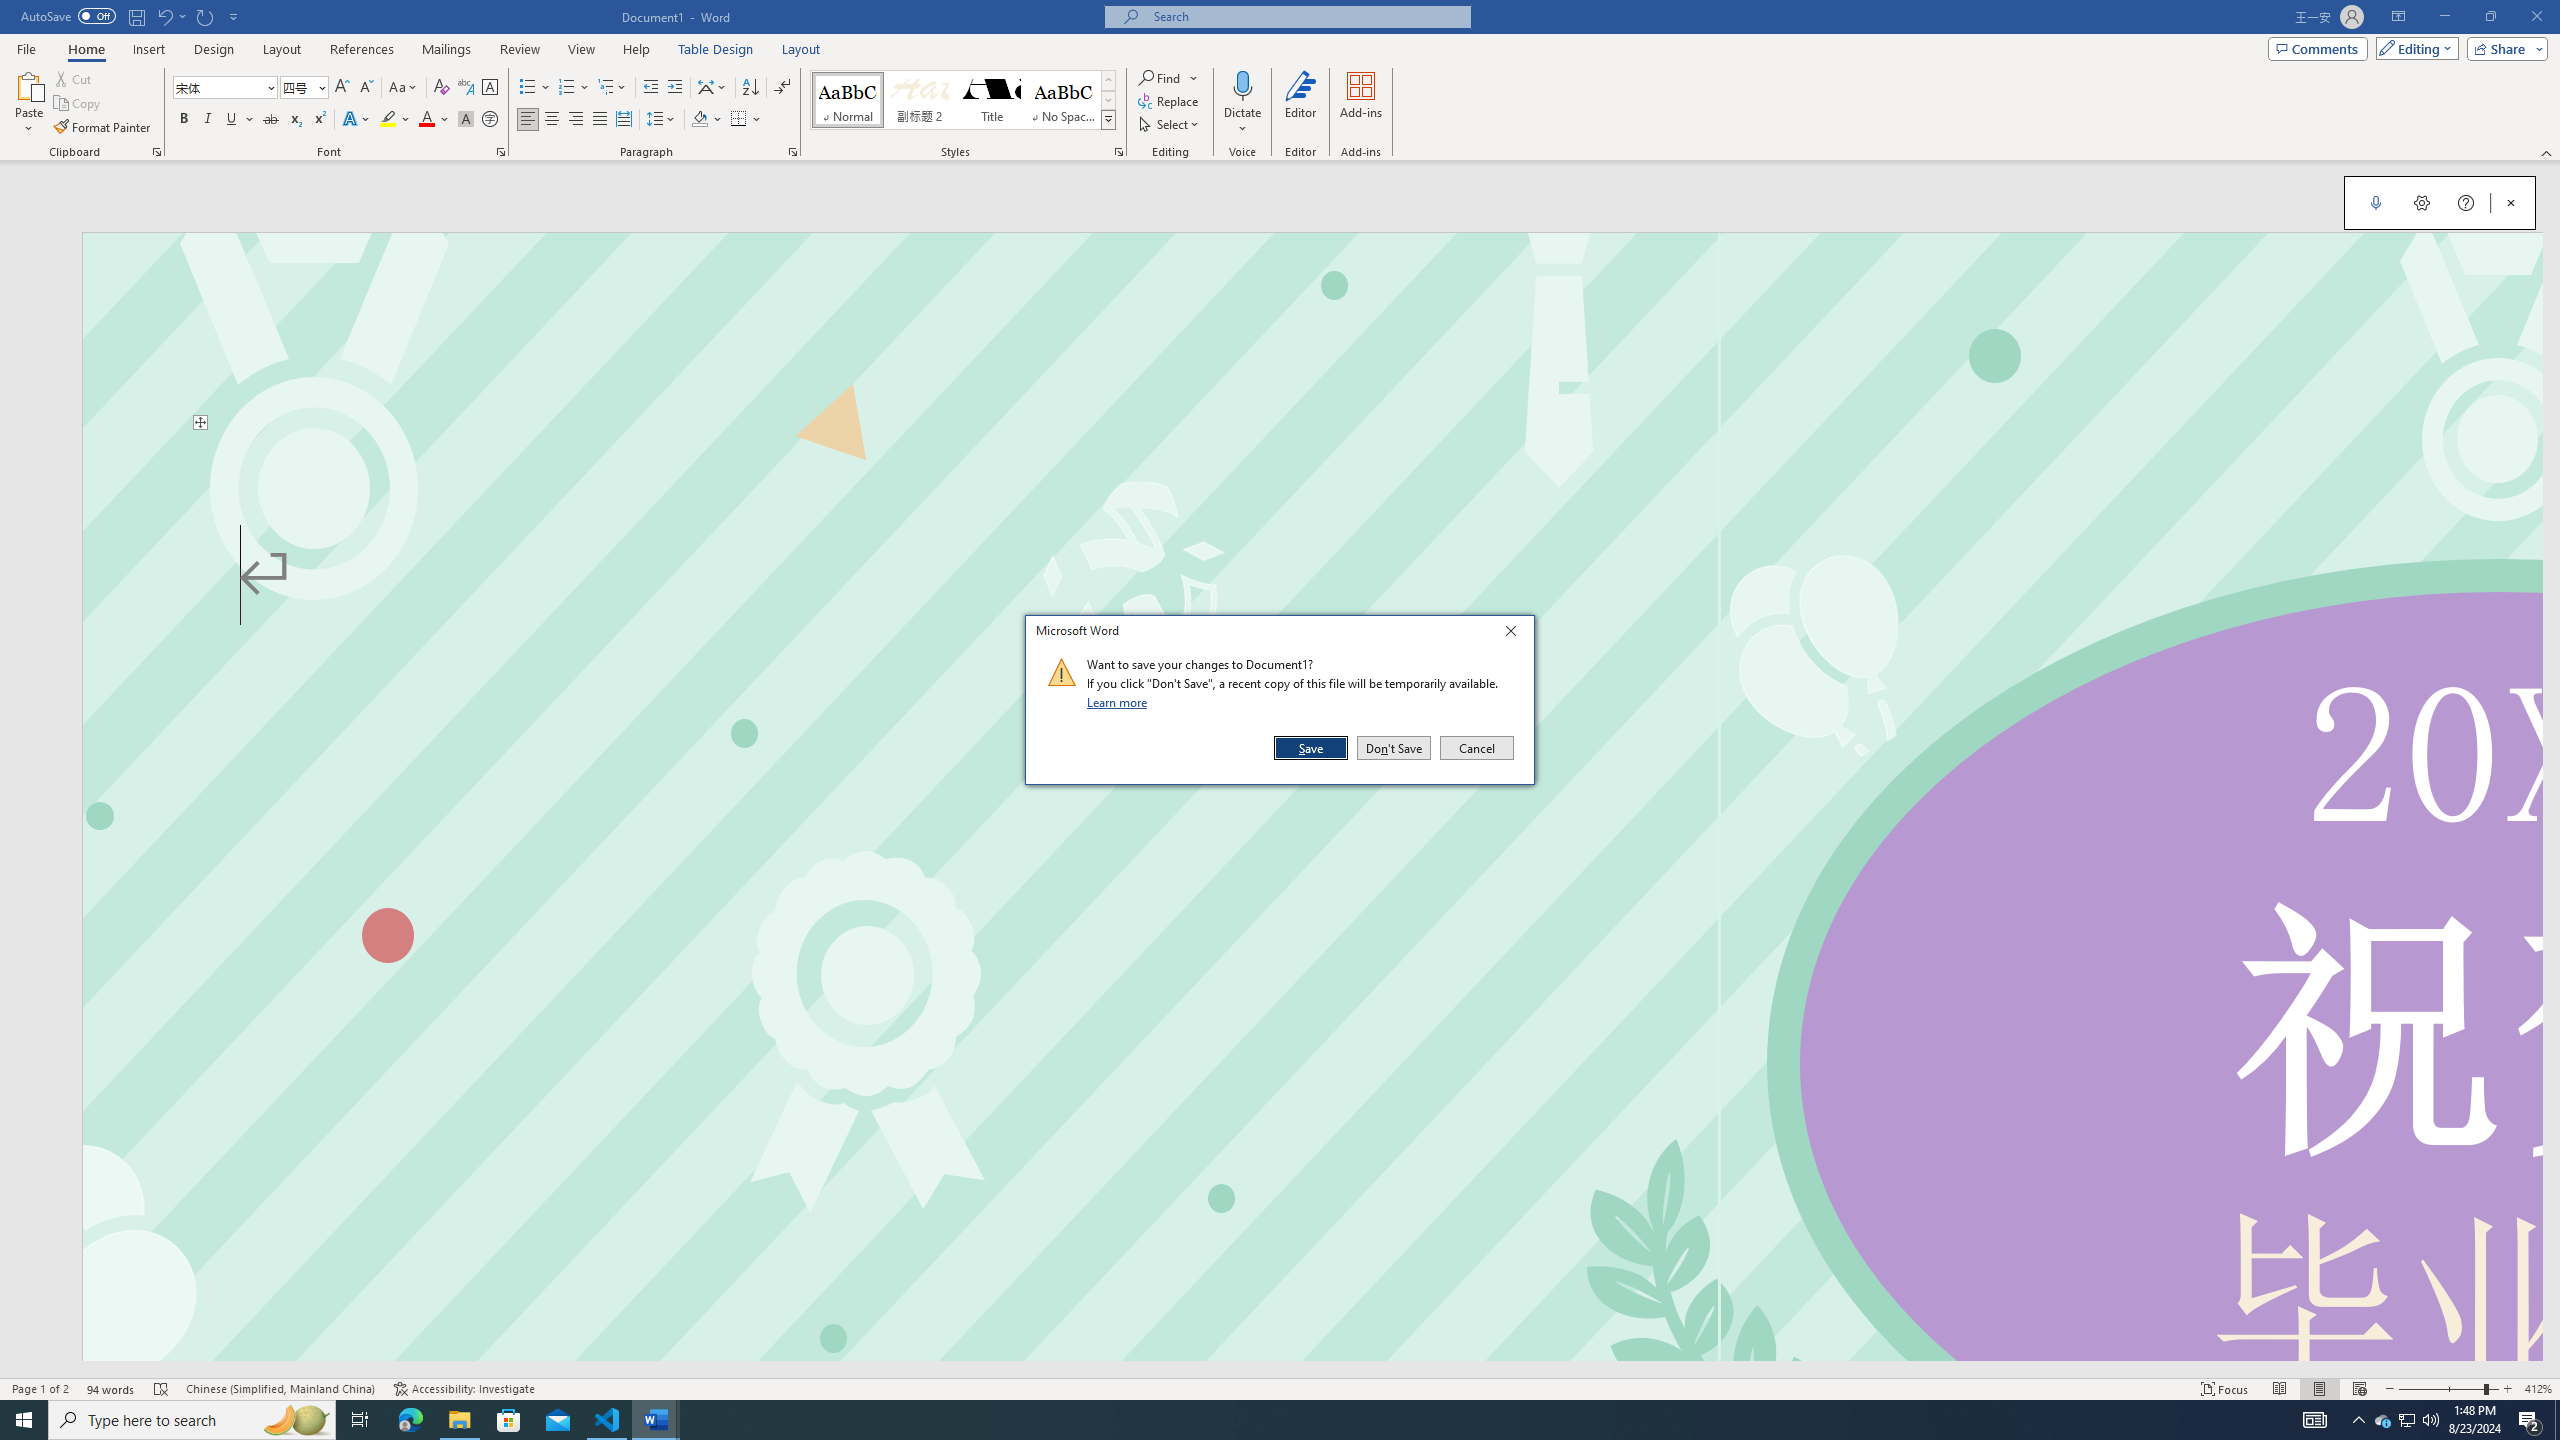 This screenshot has width=2560, height=1440. I want to click on Language Chinese (Simplified, Mainland China), so click(509, 1420).